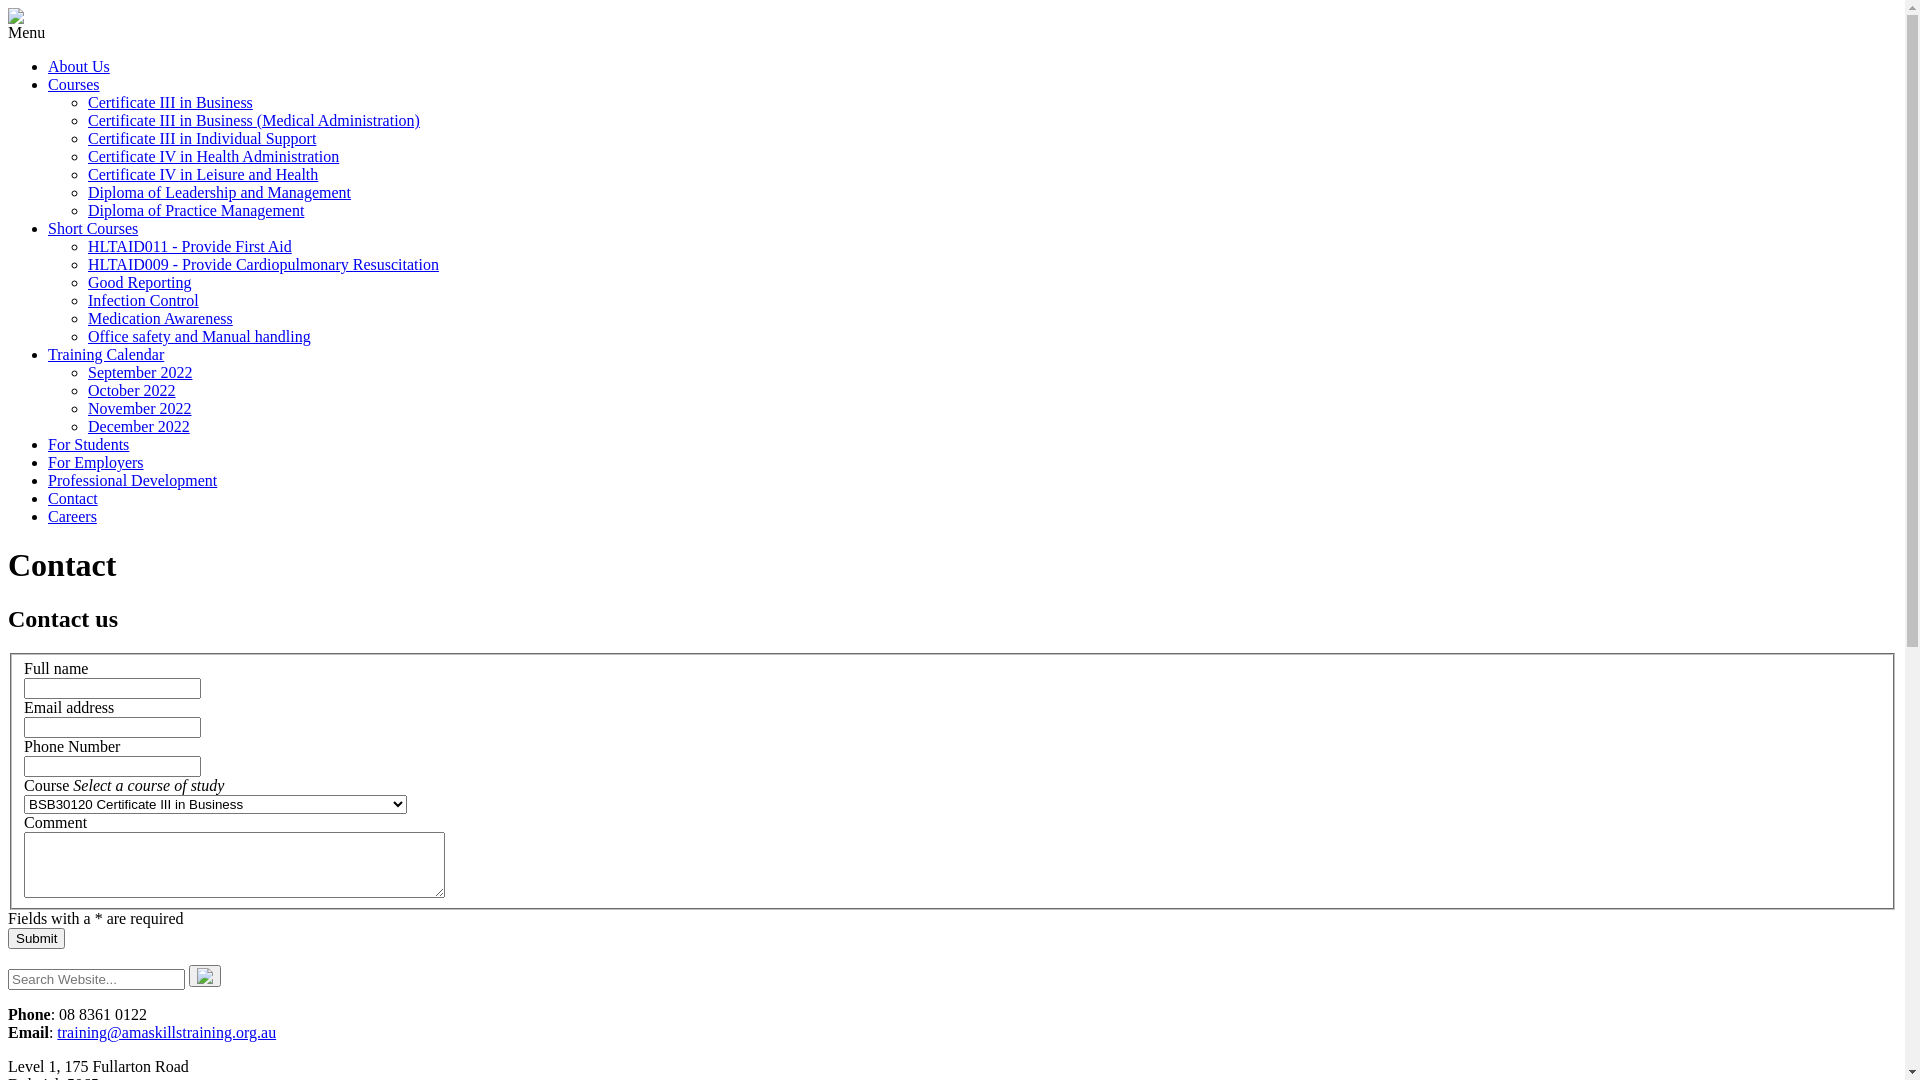 The image size is (1920, 1080). What do you see at coordinates (140, 408) in the screenshot?
I see `November 2022` at bounding box center [140, 408].